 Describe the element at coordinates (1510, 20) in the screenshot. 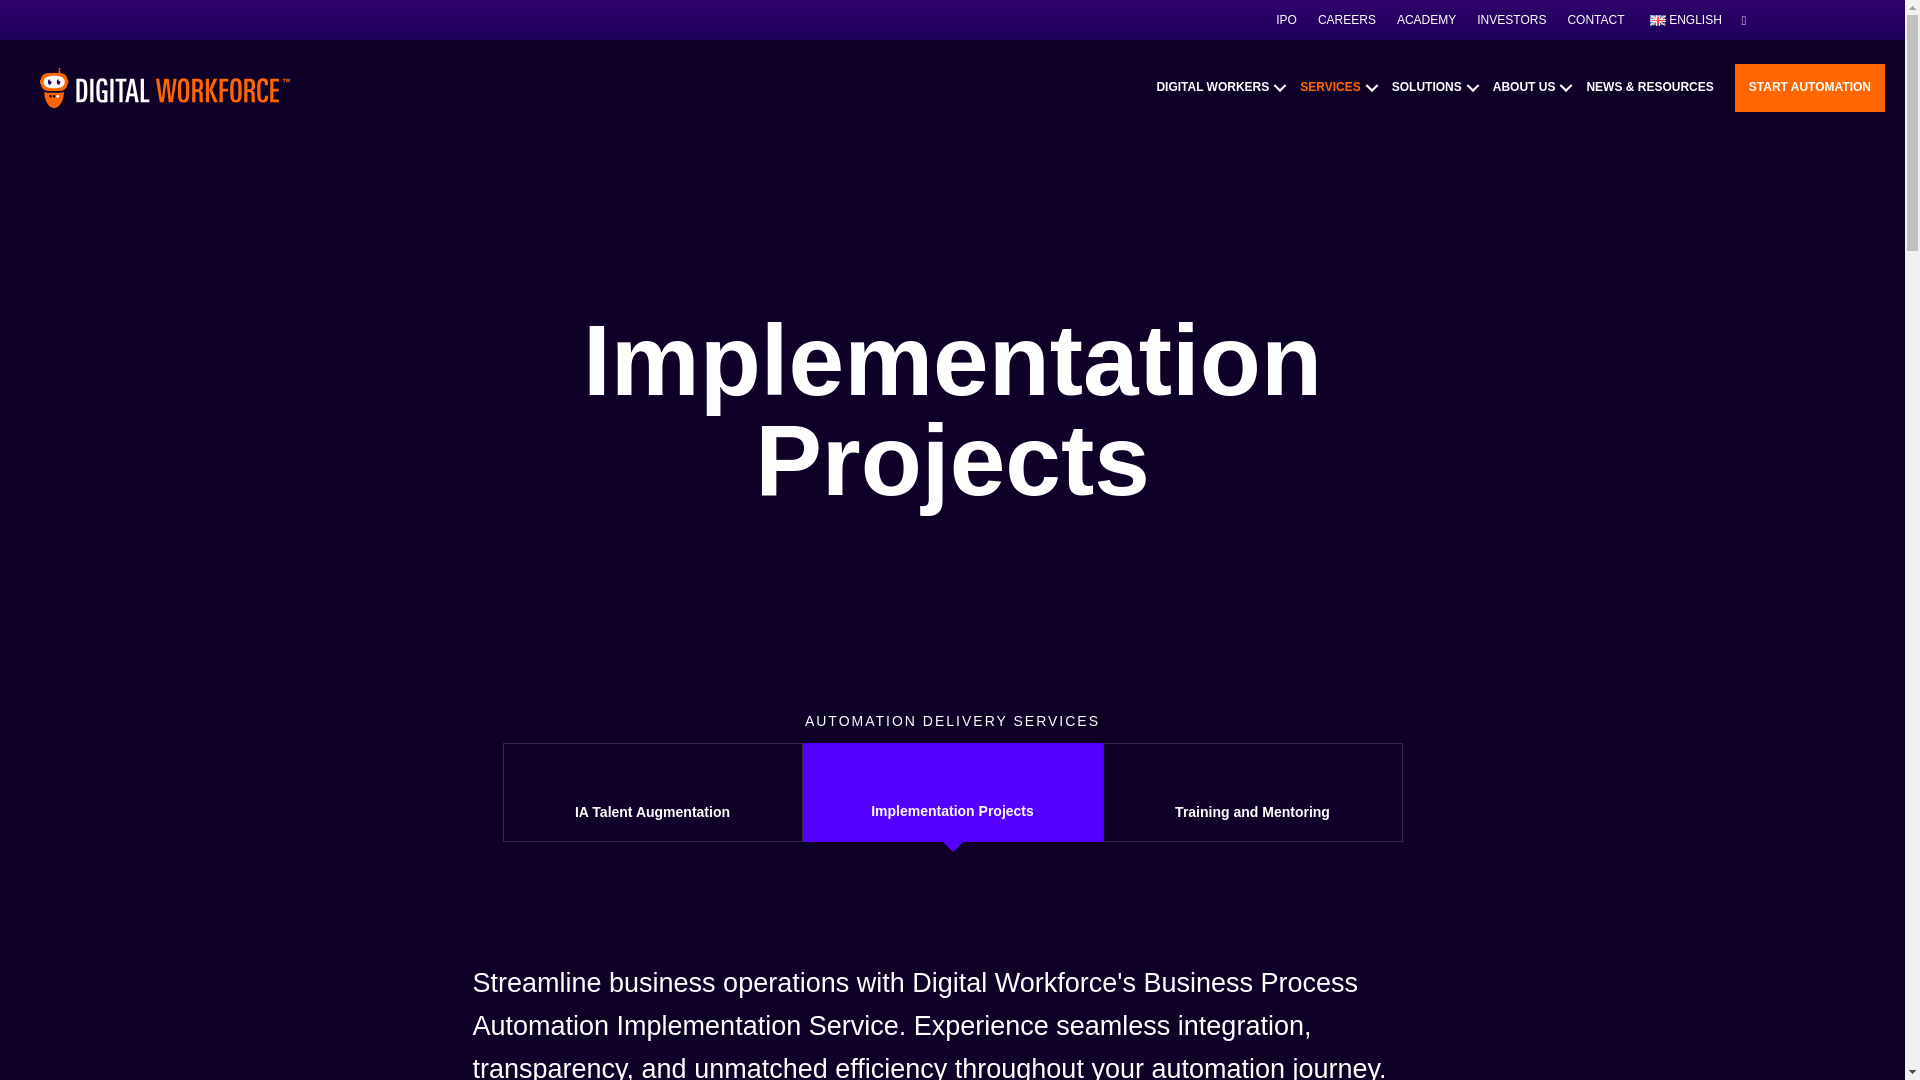

I see `INVESTORS` at that location.